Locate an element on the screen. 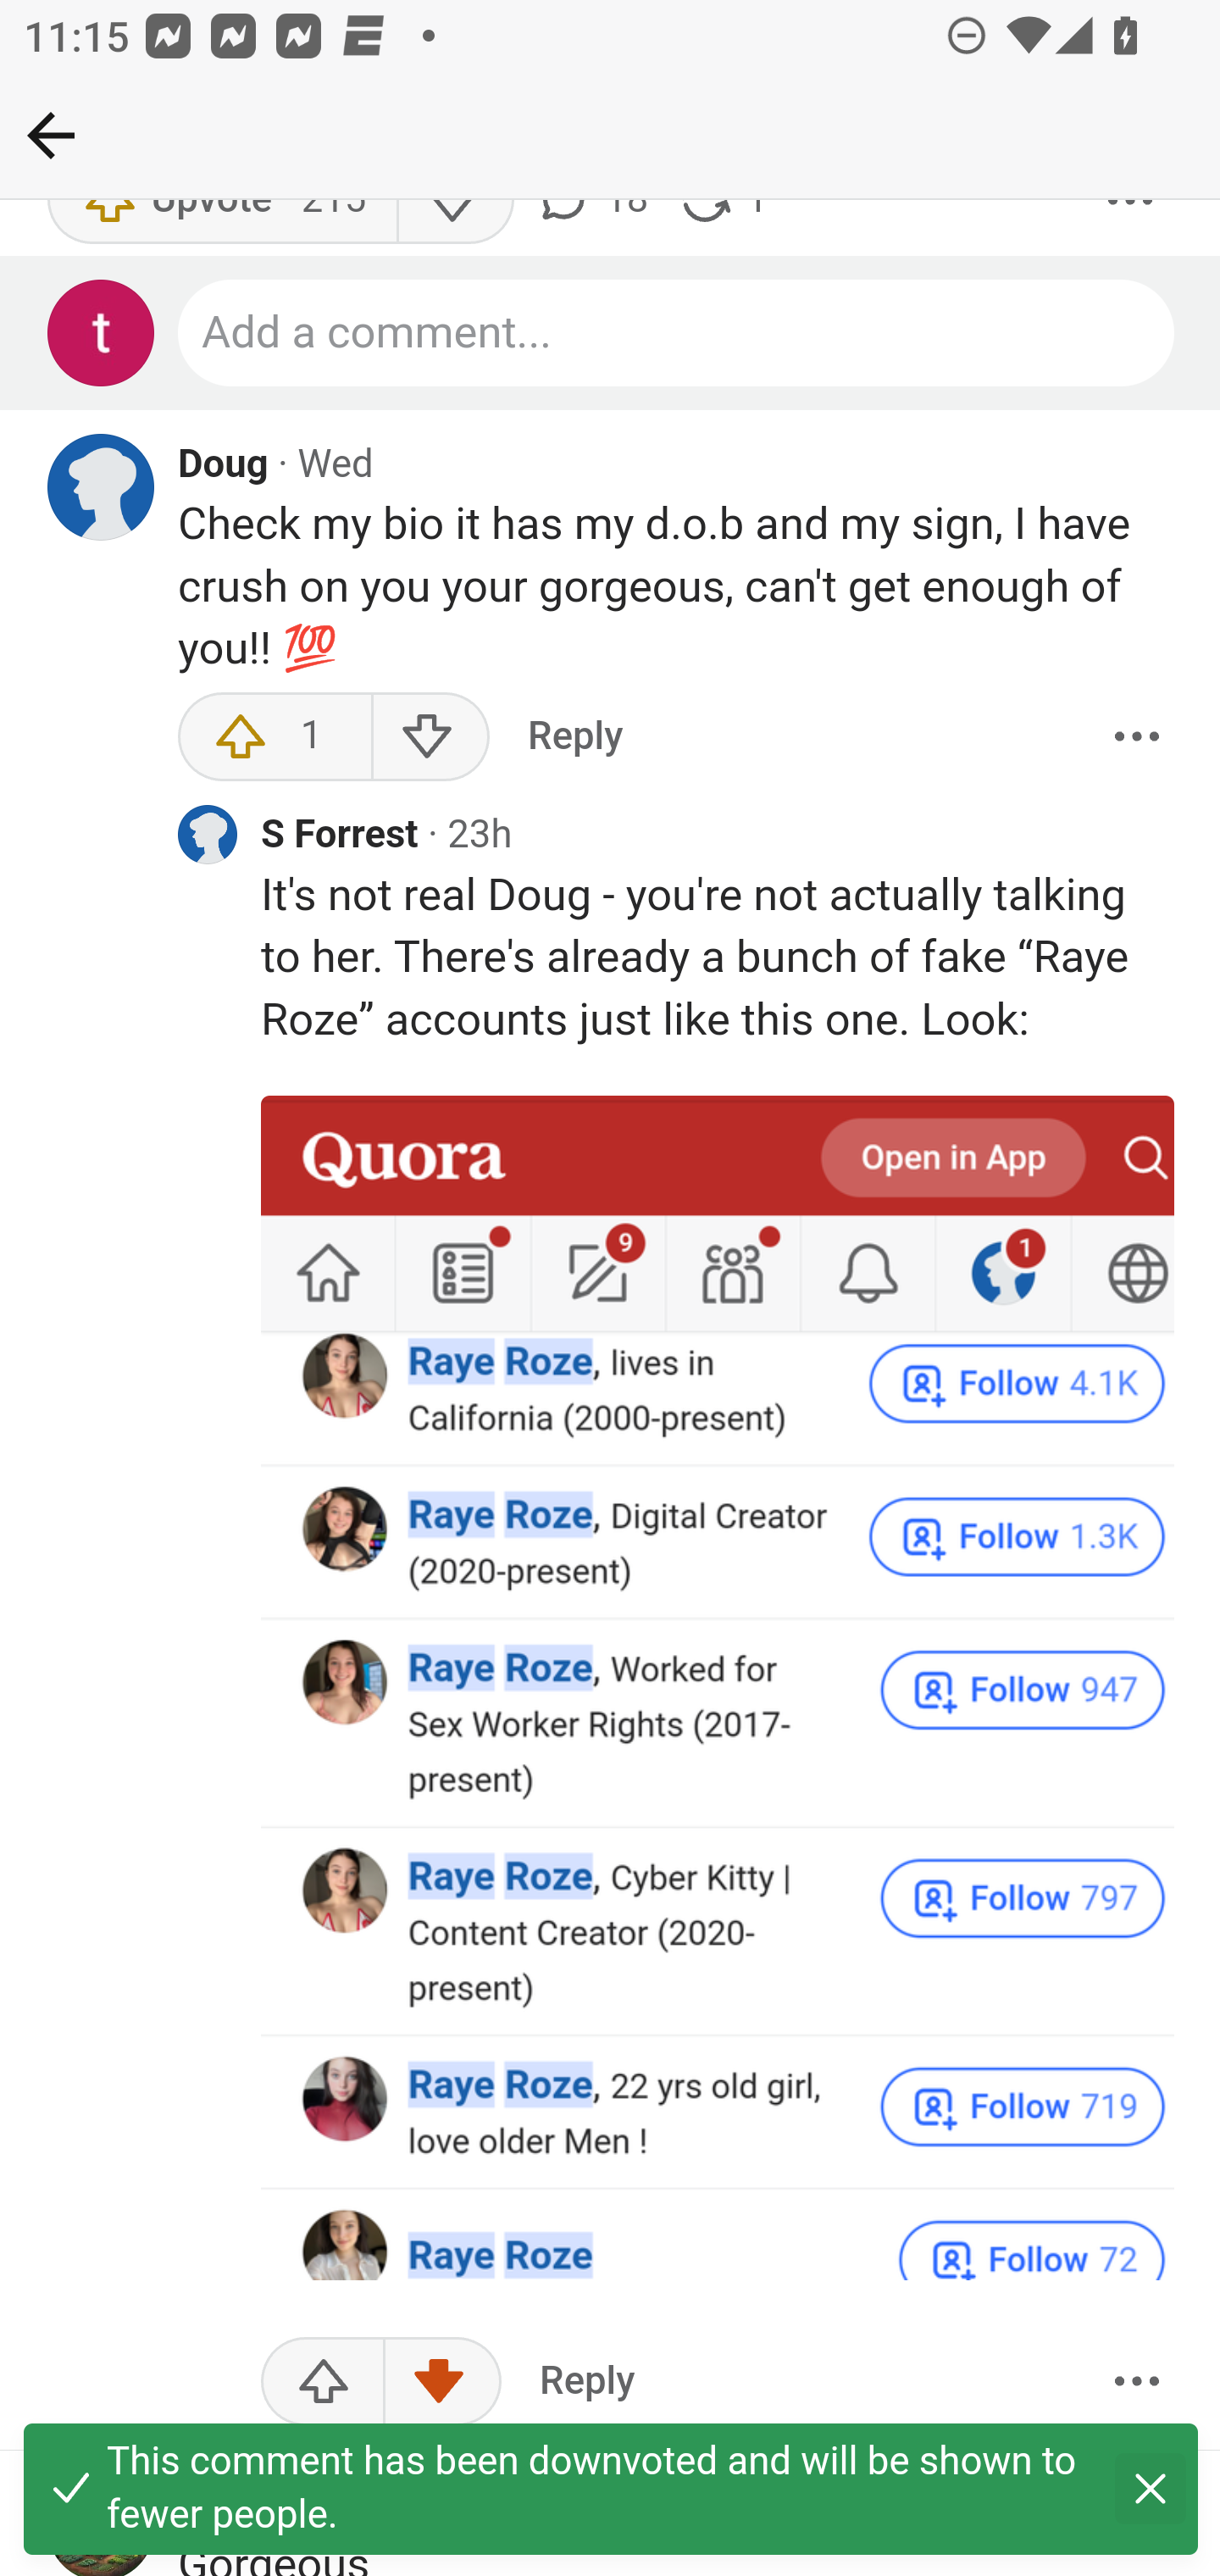  Profile photo for Doug is located at coordinates (102, 489).